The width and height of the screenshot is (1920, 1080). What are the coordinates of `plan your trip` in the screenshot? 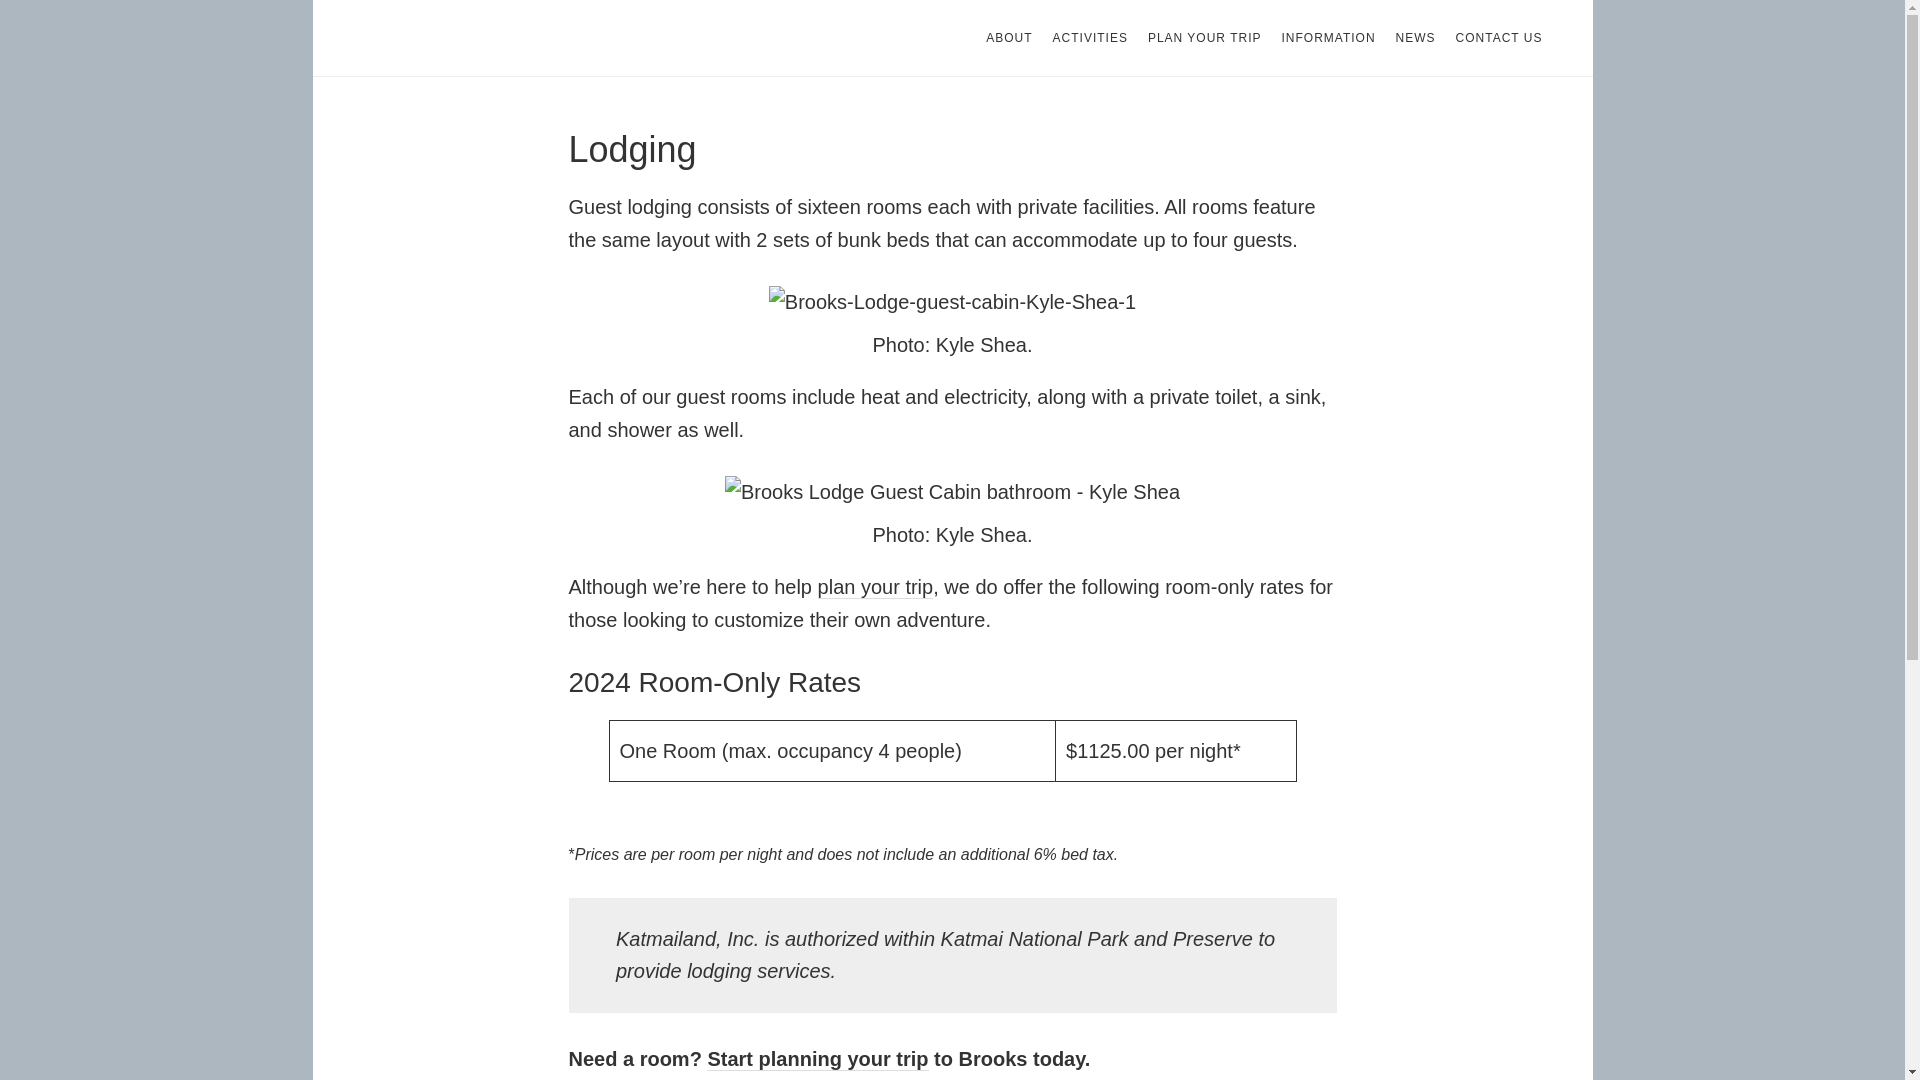 It's located at (875, 587).